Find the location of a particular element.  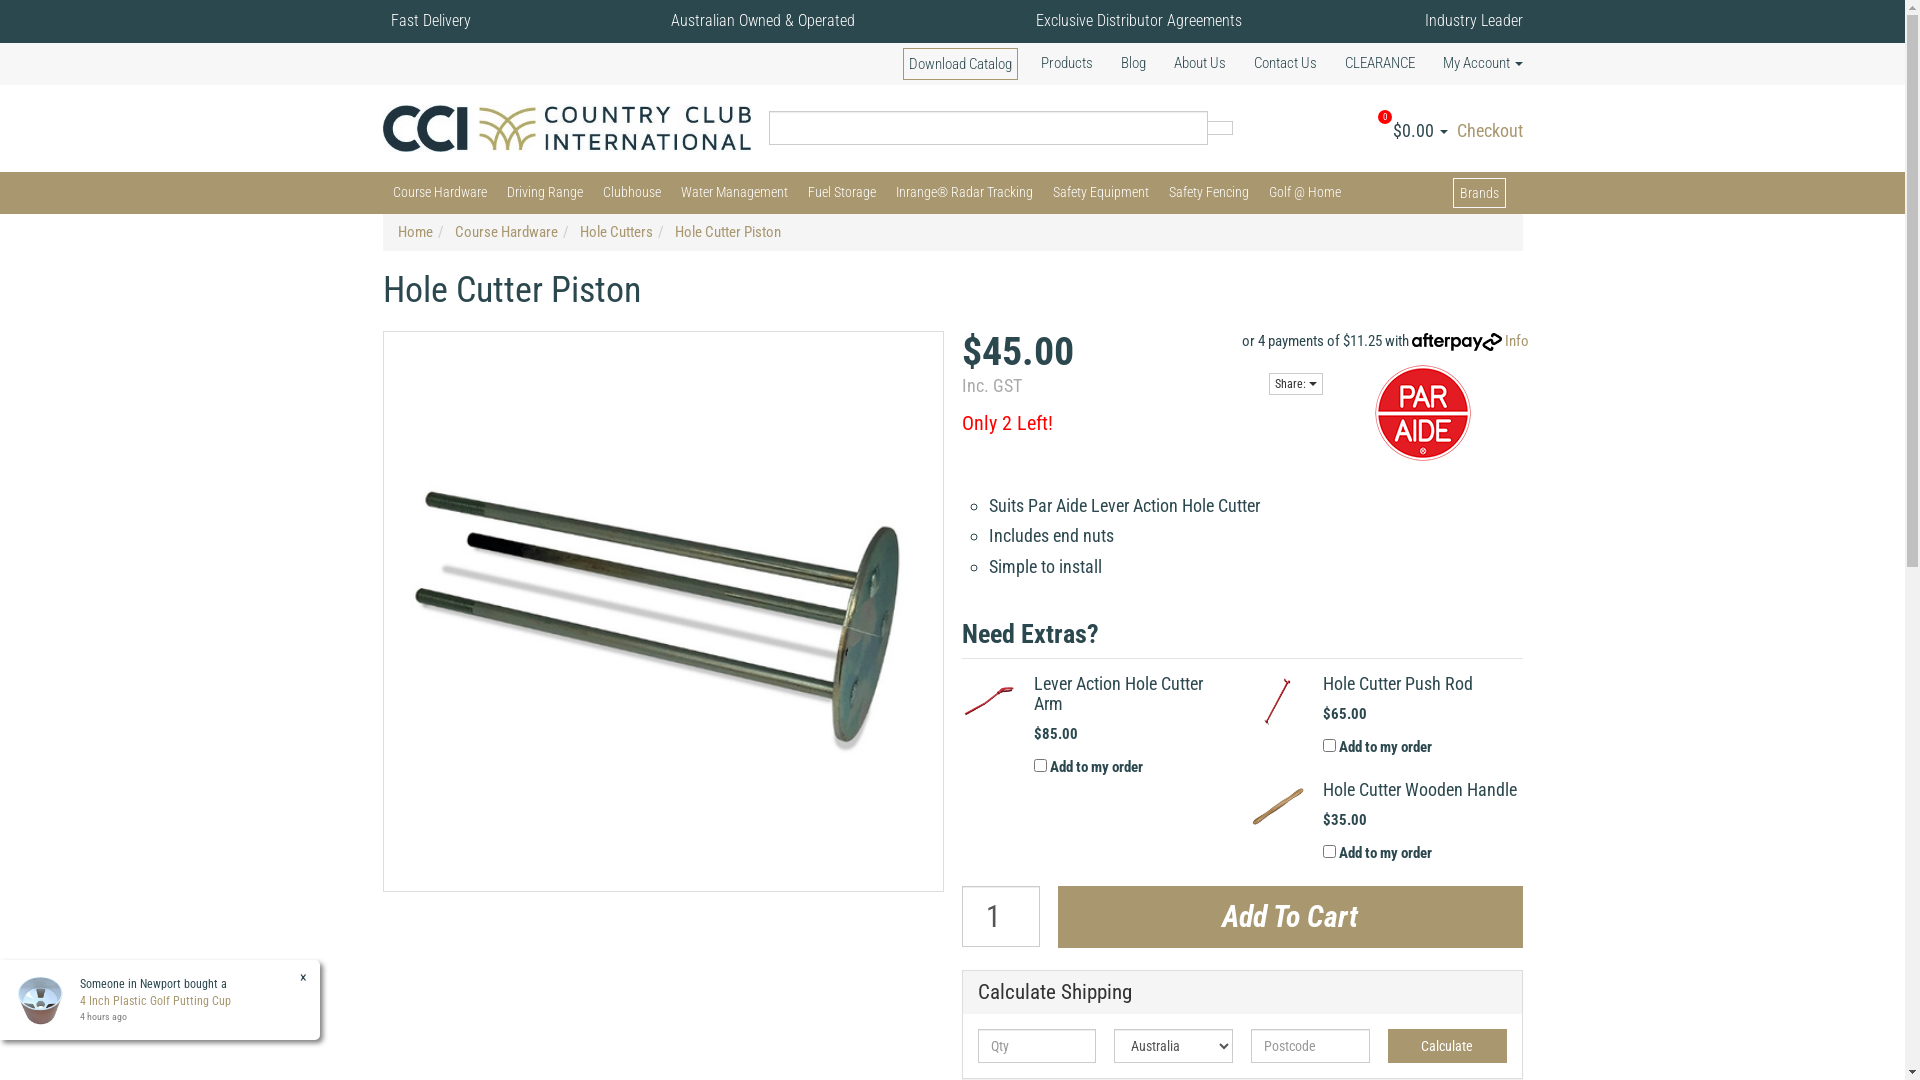

Products is located at coordinates (1066, 63).